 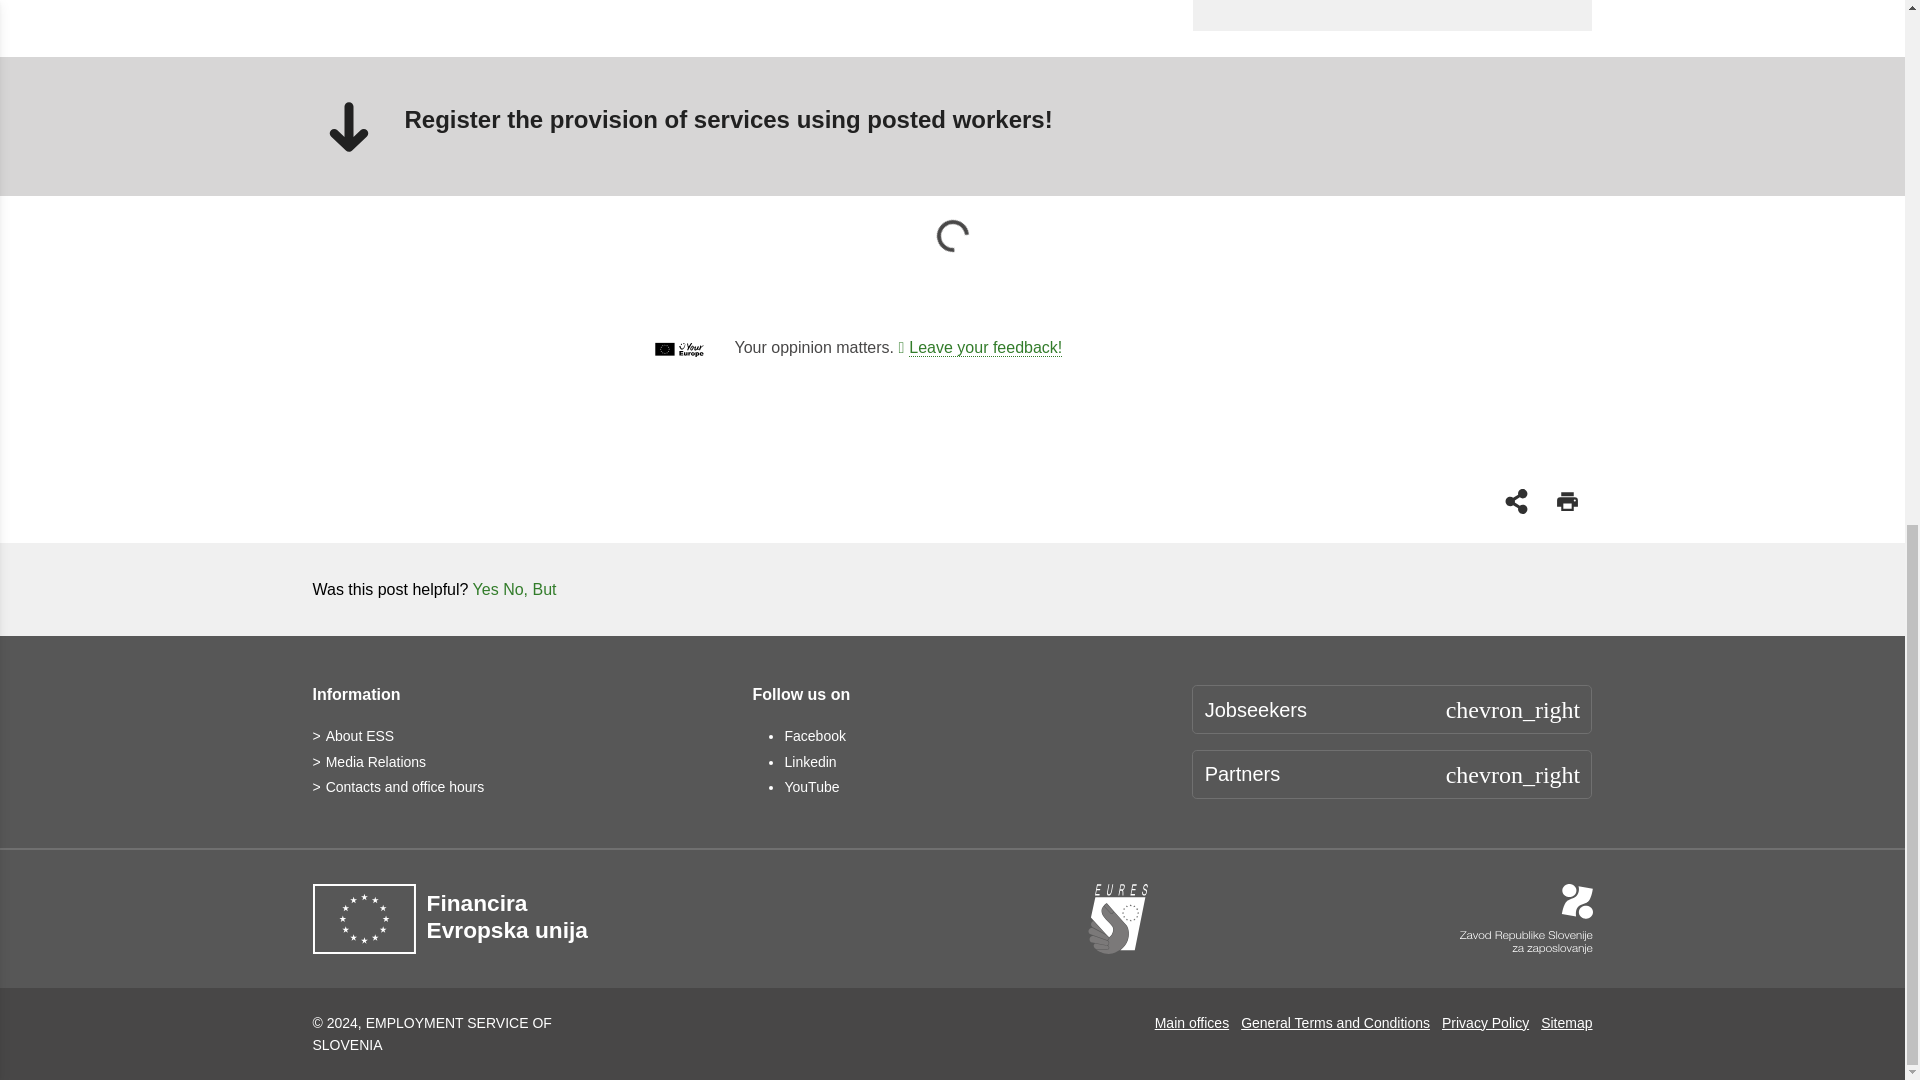 What do you see at coordinates (980, 348) in the screenshot?
I see `Your Europe Single Digital Gateway` at bounding box center [980, 348].